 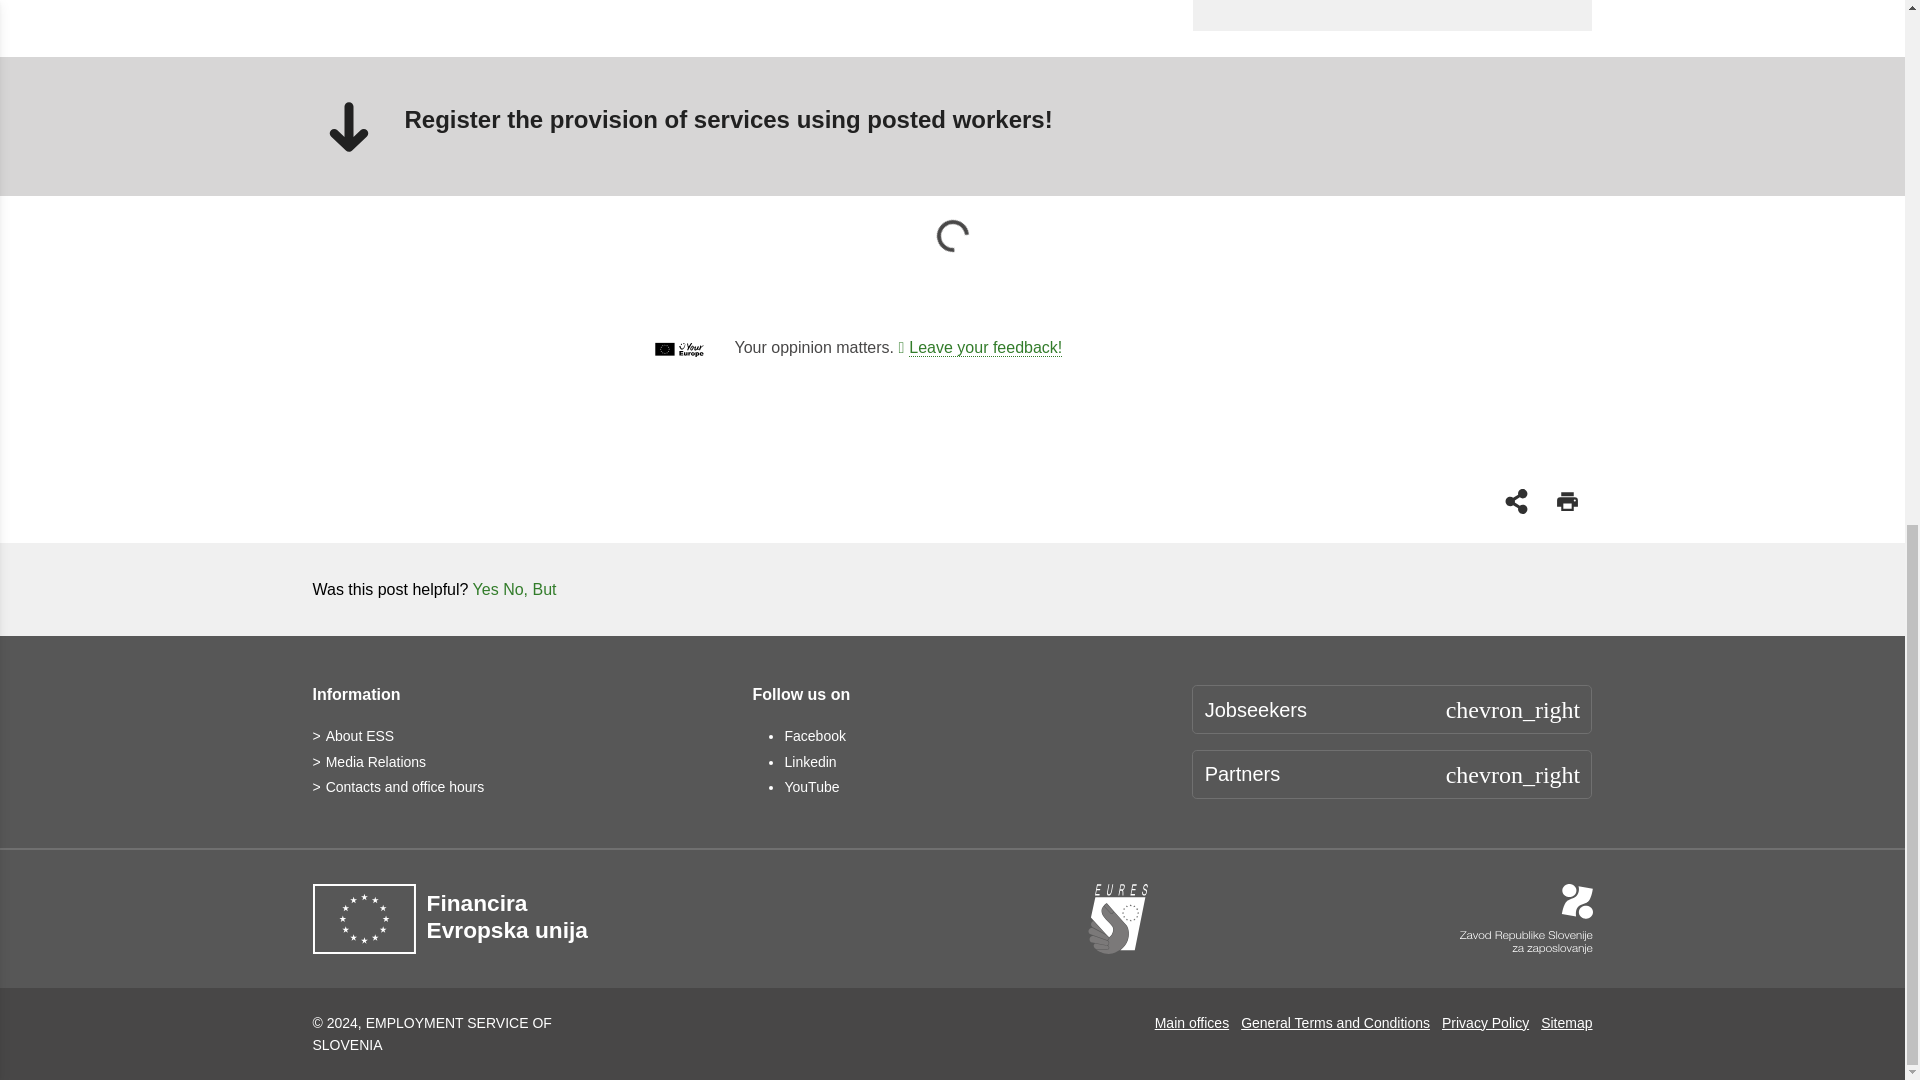 What do you see at coordinates (980, 348) in the screenshot?
I see `Your Europe Single Digital Gateway` at bounding box center [980, 348].